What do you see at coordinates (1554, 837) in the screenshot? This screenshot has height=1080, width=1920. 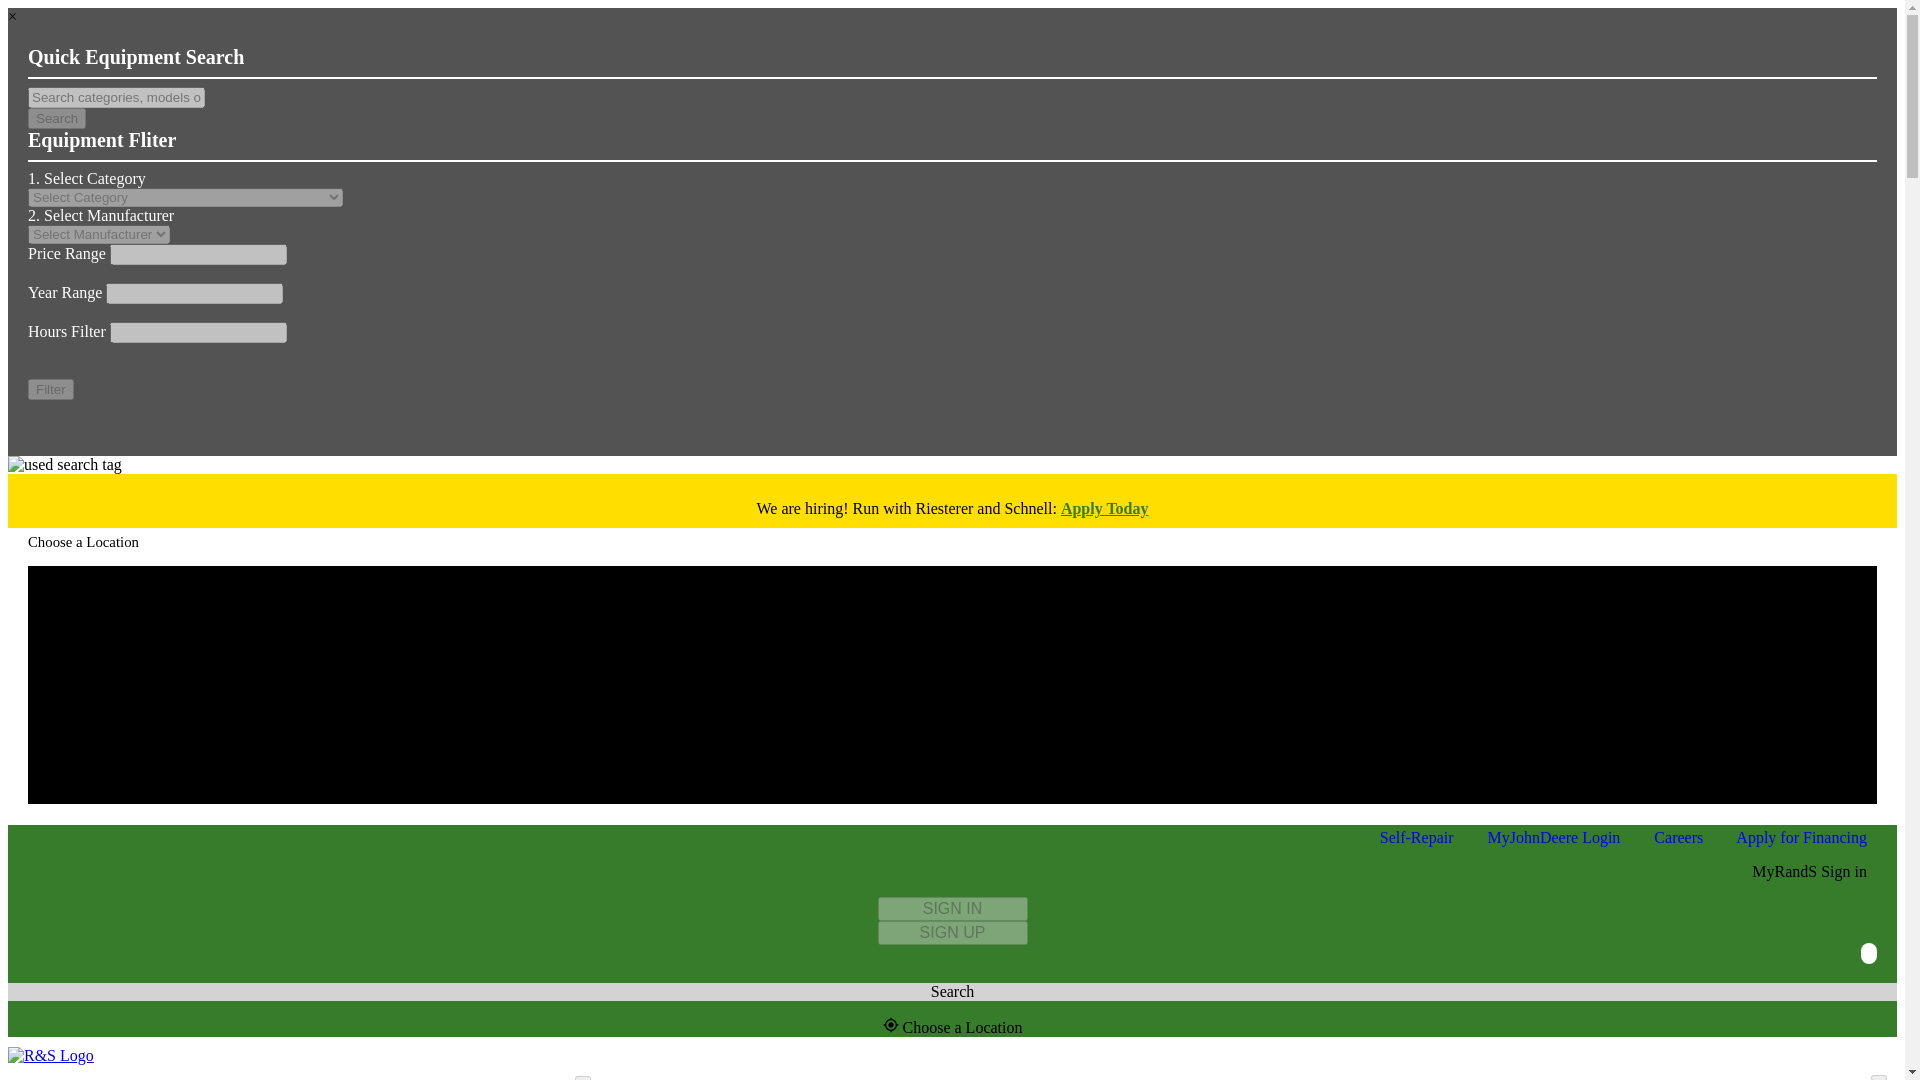 I see `MyJohnDeere Login` at bounding box center [1554, 837].